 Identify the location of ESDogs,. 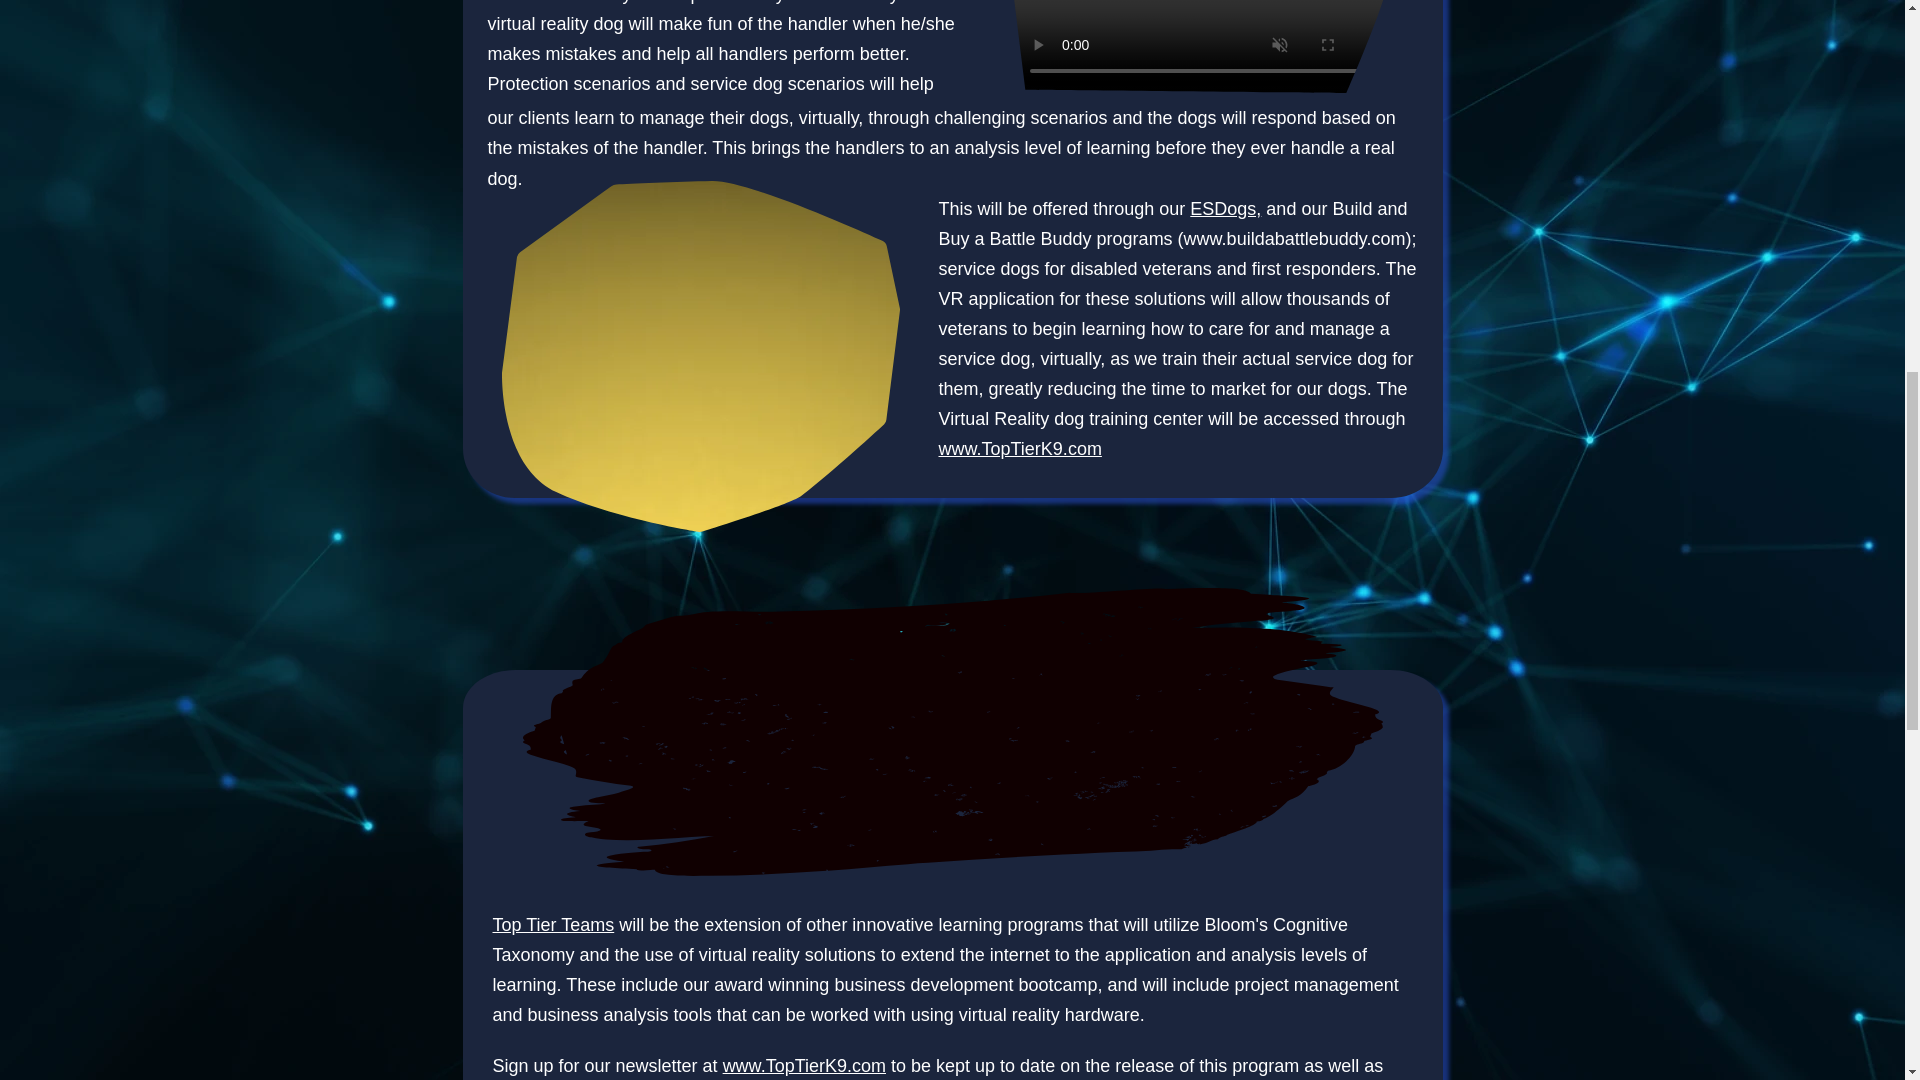
(1226, 208).